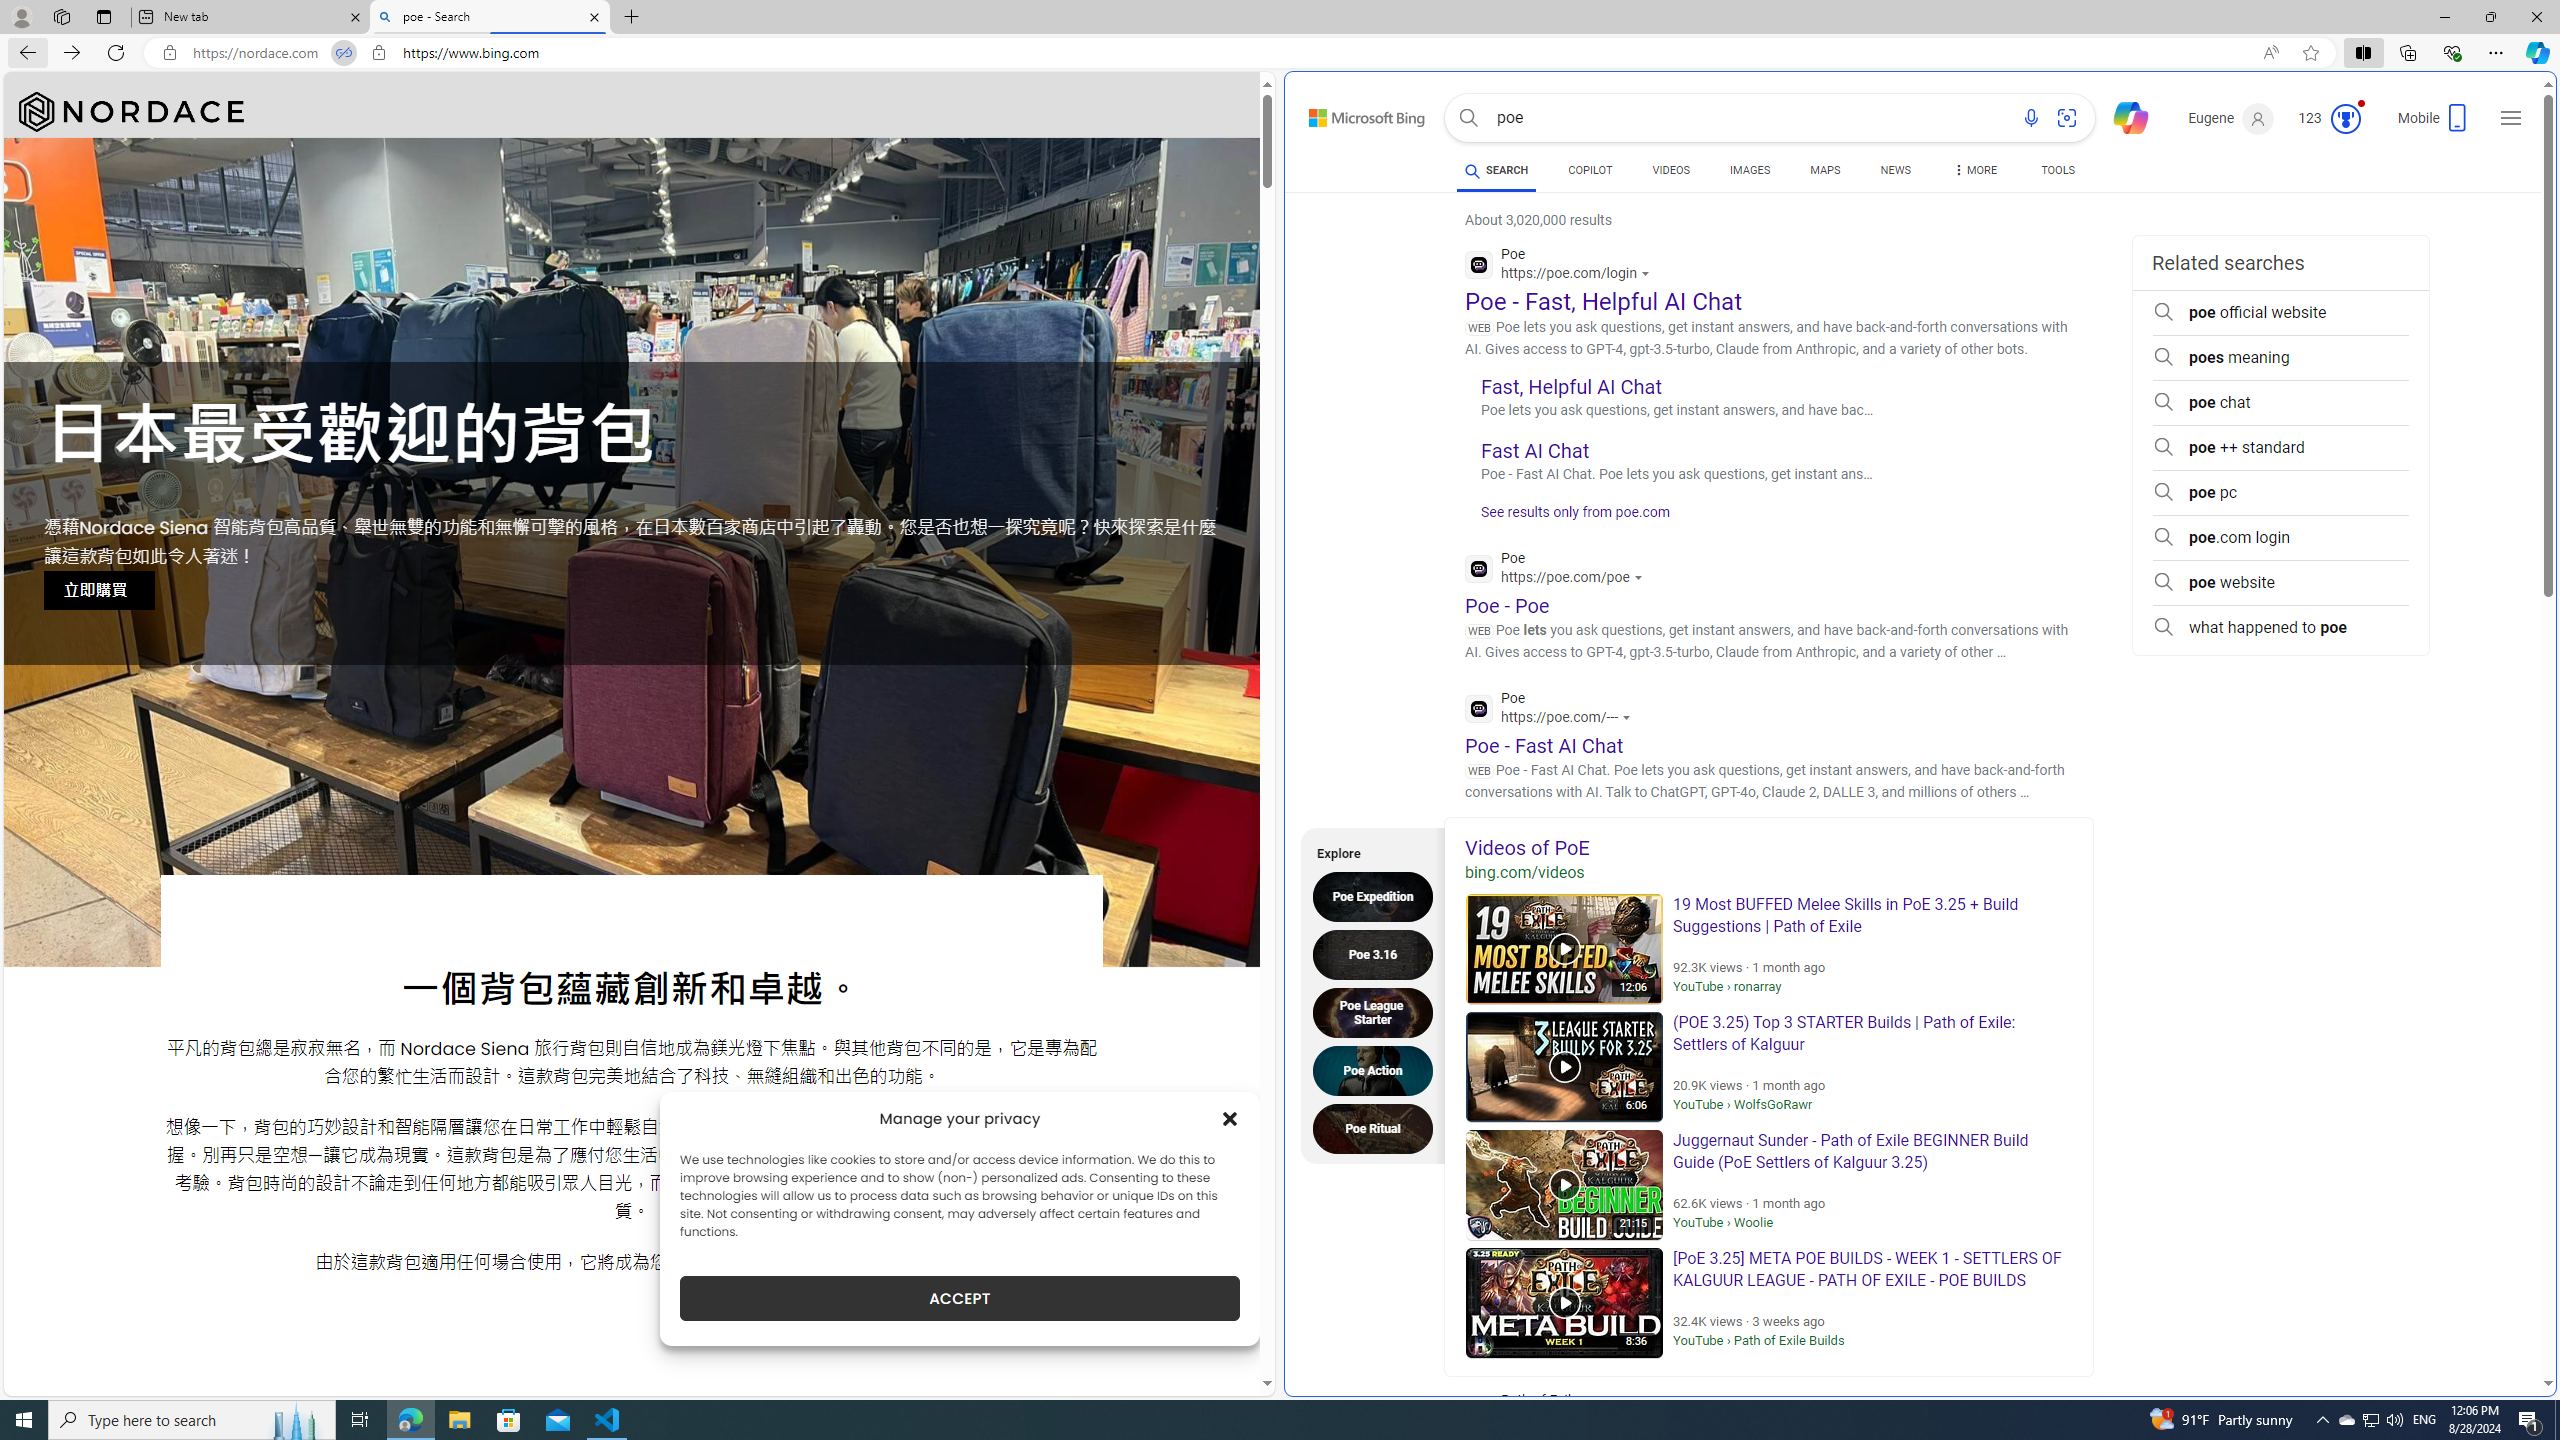 The image size is (2560, 1440). What do you see at coordinates (2280, 582) in the screenshot?
I see `poe website` at bounding box center [2280, 582].